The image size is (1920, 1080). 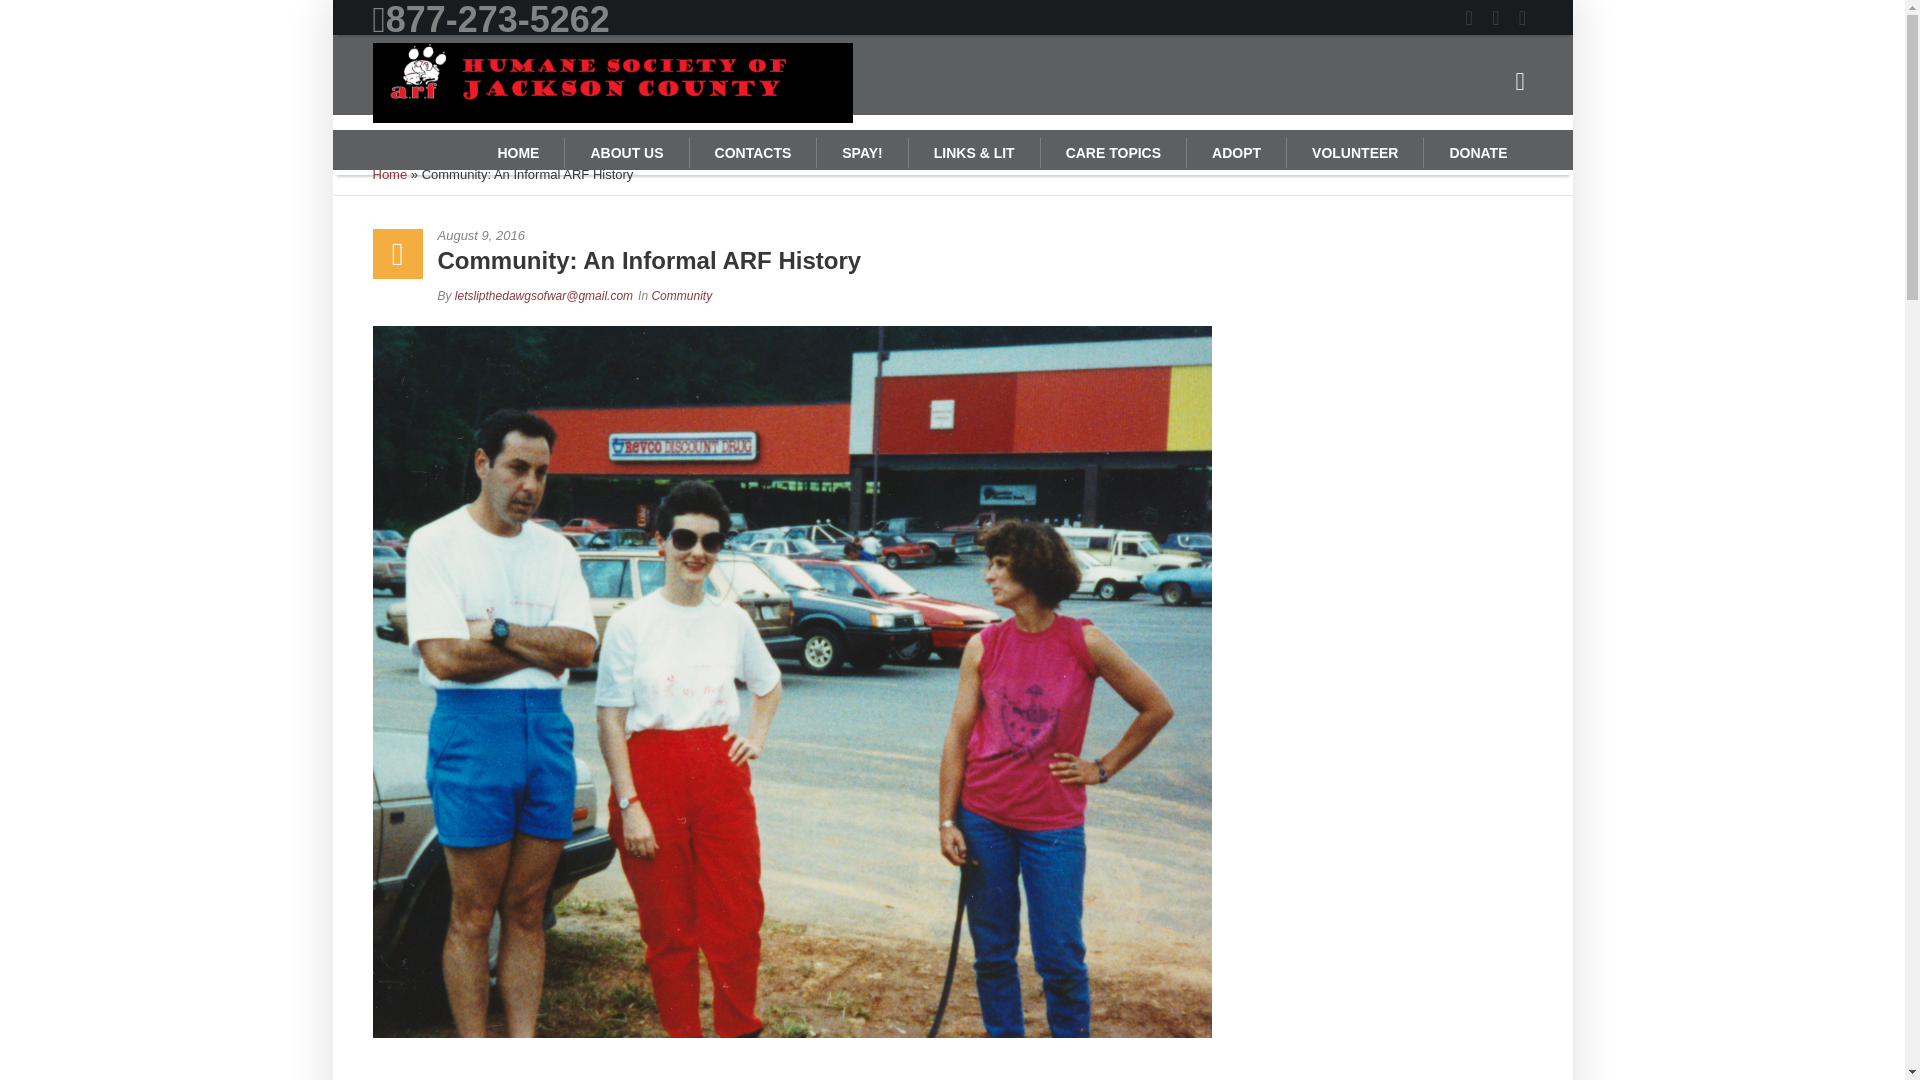 I want to click on HOME, so click(x=518, y=152).